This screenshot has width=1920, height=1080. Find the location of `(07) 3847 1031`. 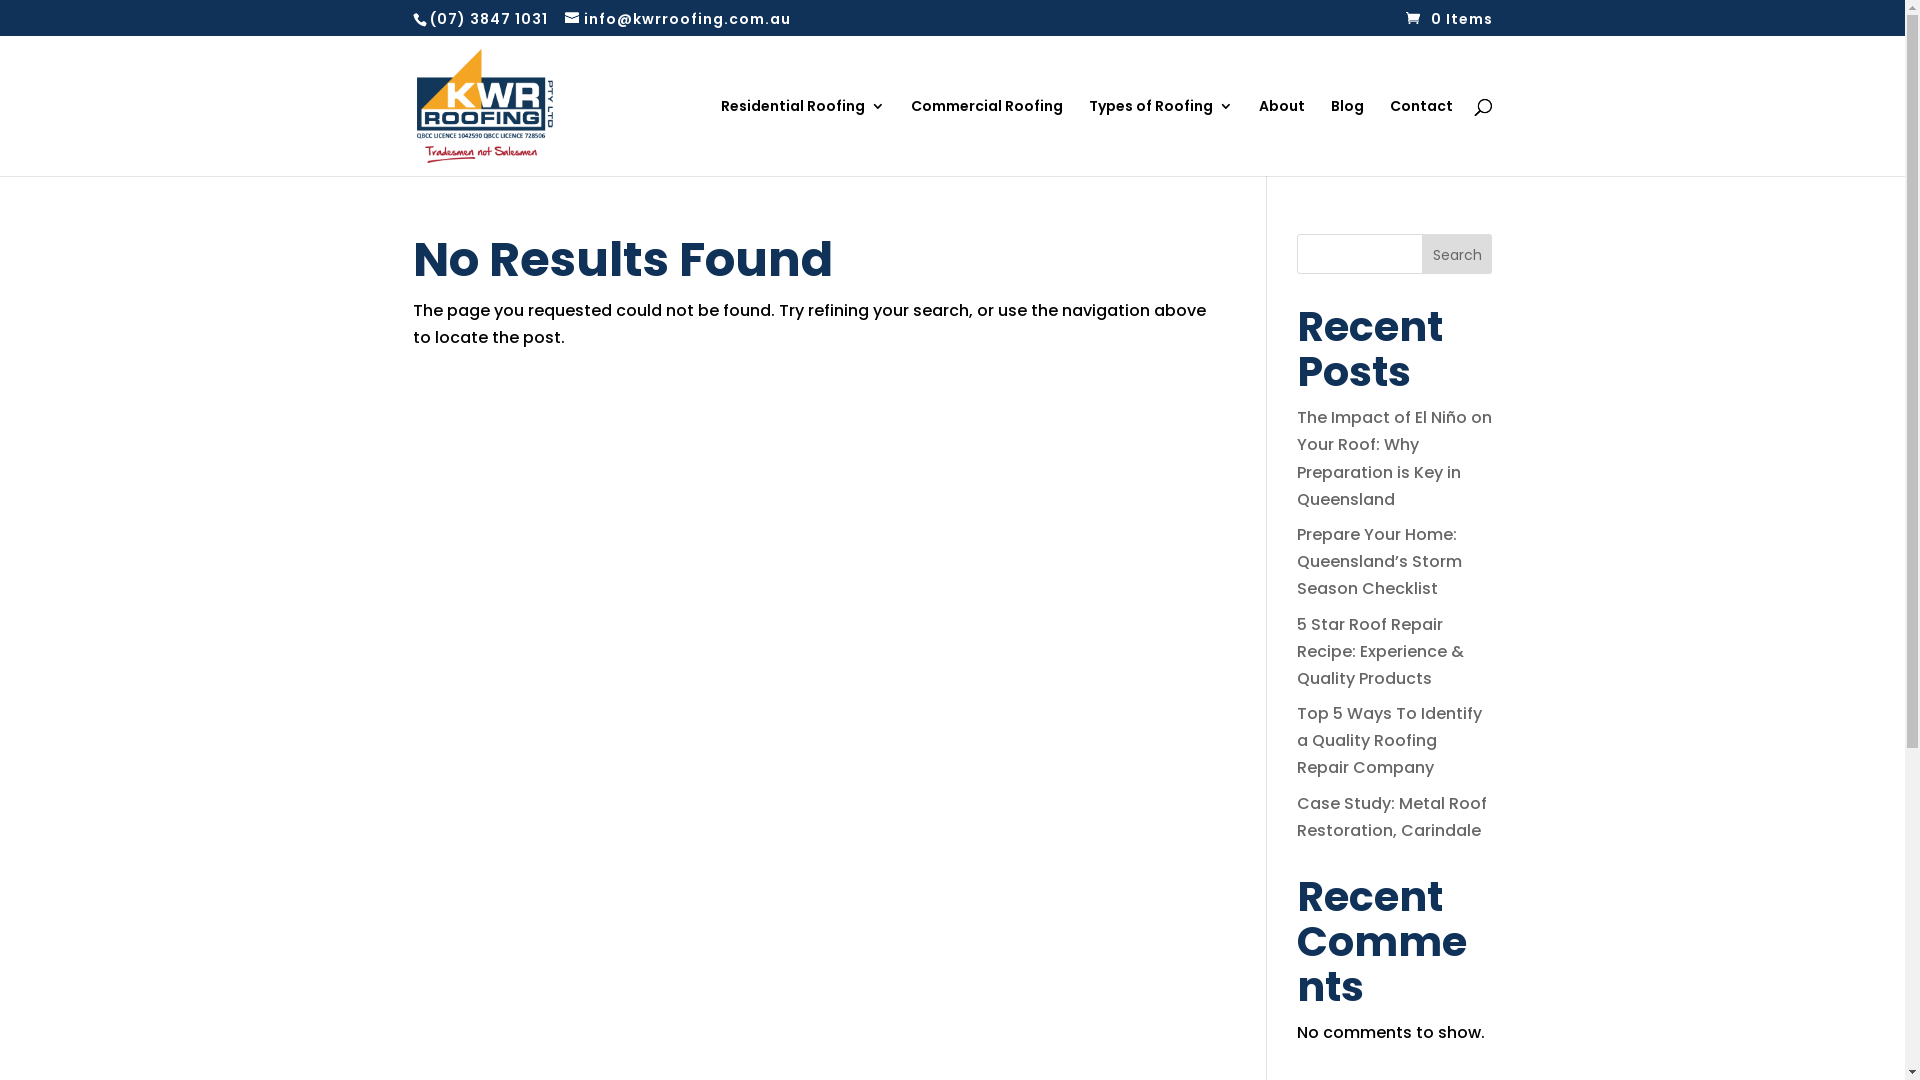

(07) 3847 1031 is located at coordinates (489, 18).